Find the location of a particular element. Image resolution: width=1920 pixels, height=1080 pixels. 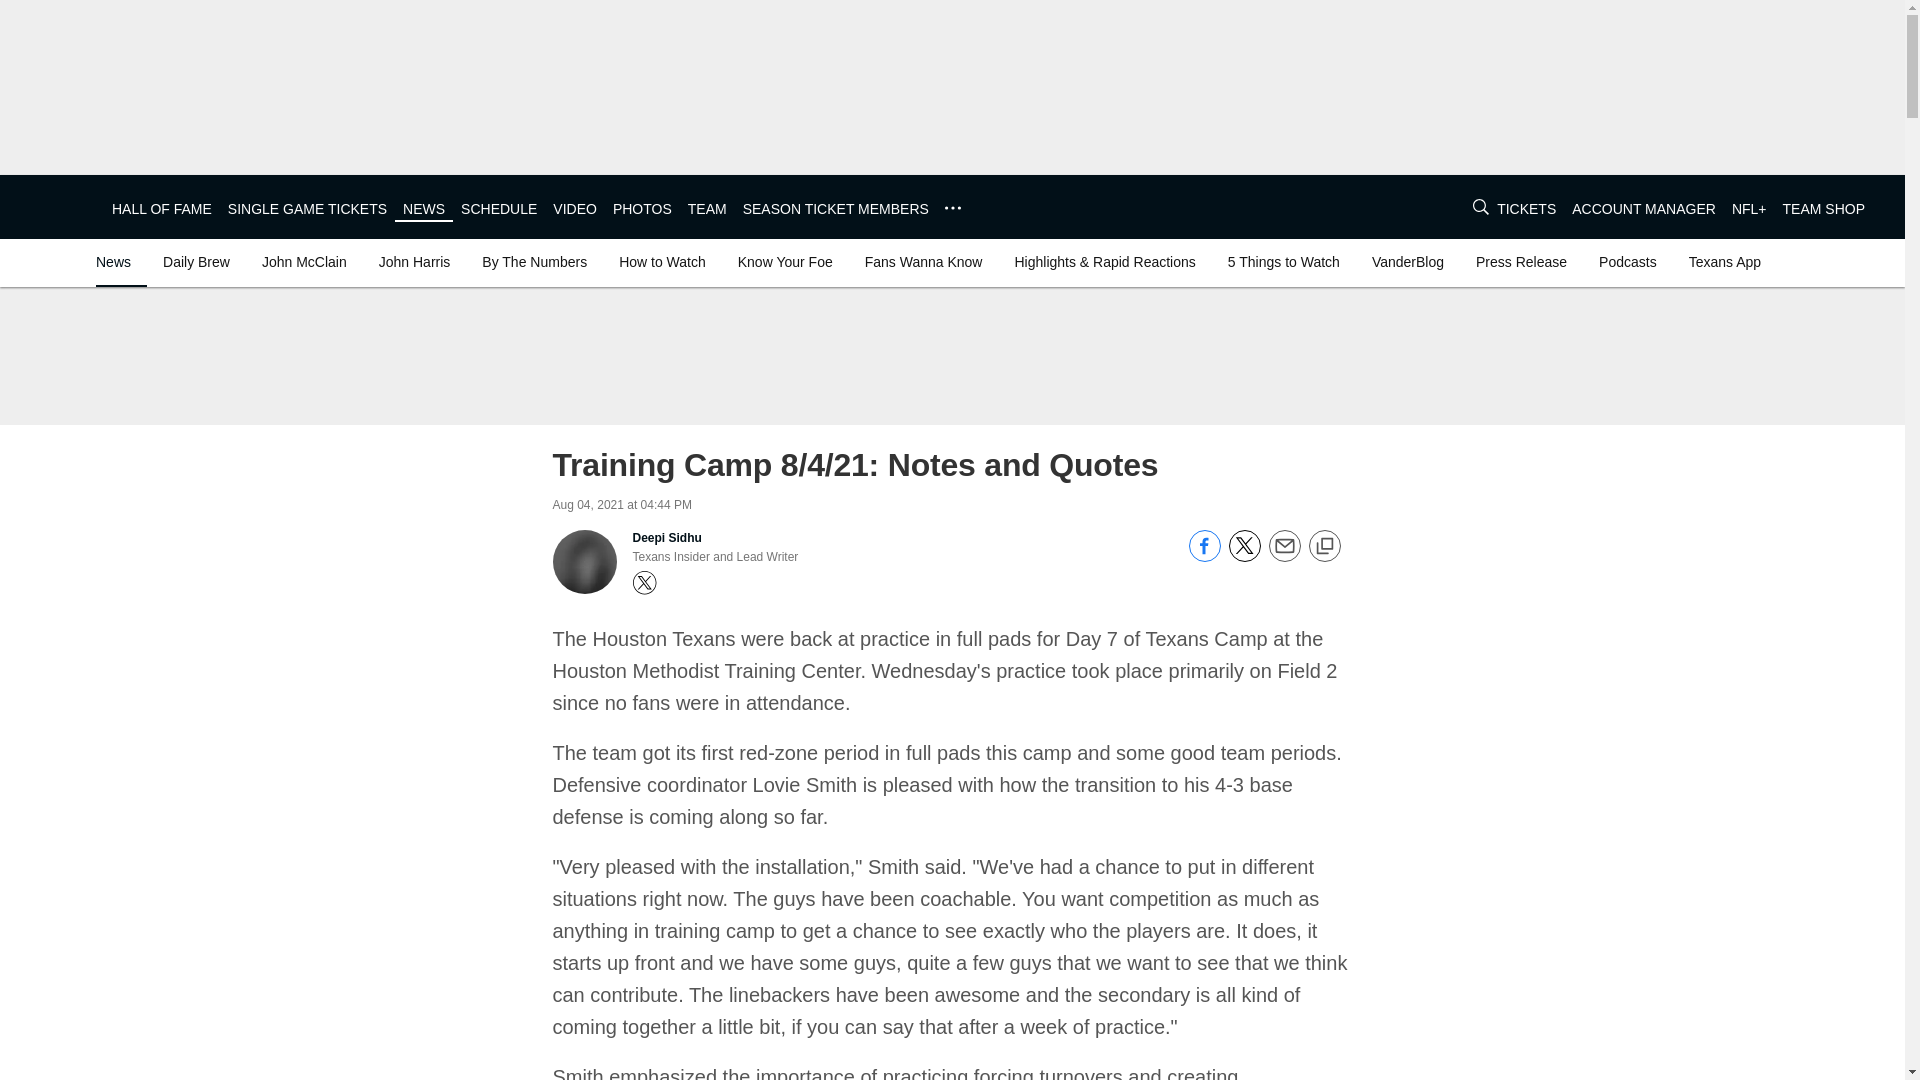

TICKETS is located at coordinates (1526, 208).